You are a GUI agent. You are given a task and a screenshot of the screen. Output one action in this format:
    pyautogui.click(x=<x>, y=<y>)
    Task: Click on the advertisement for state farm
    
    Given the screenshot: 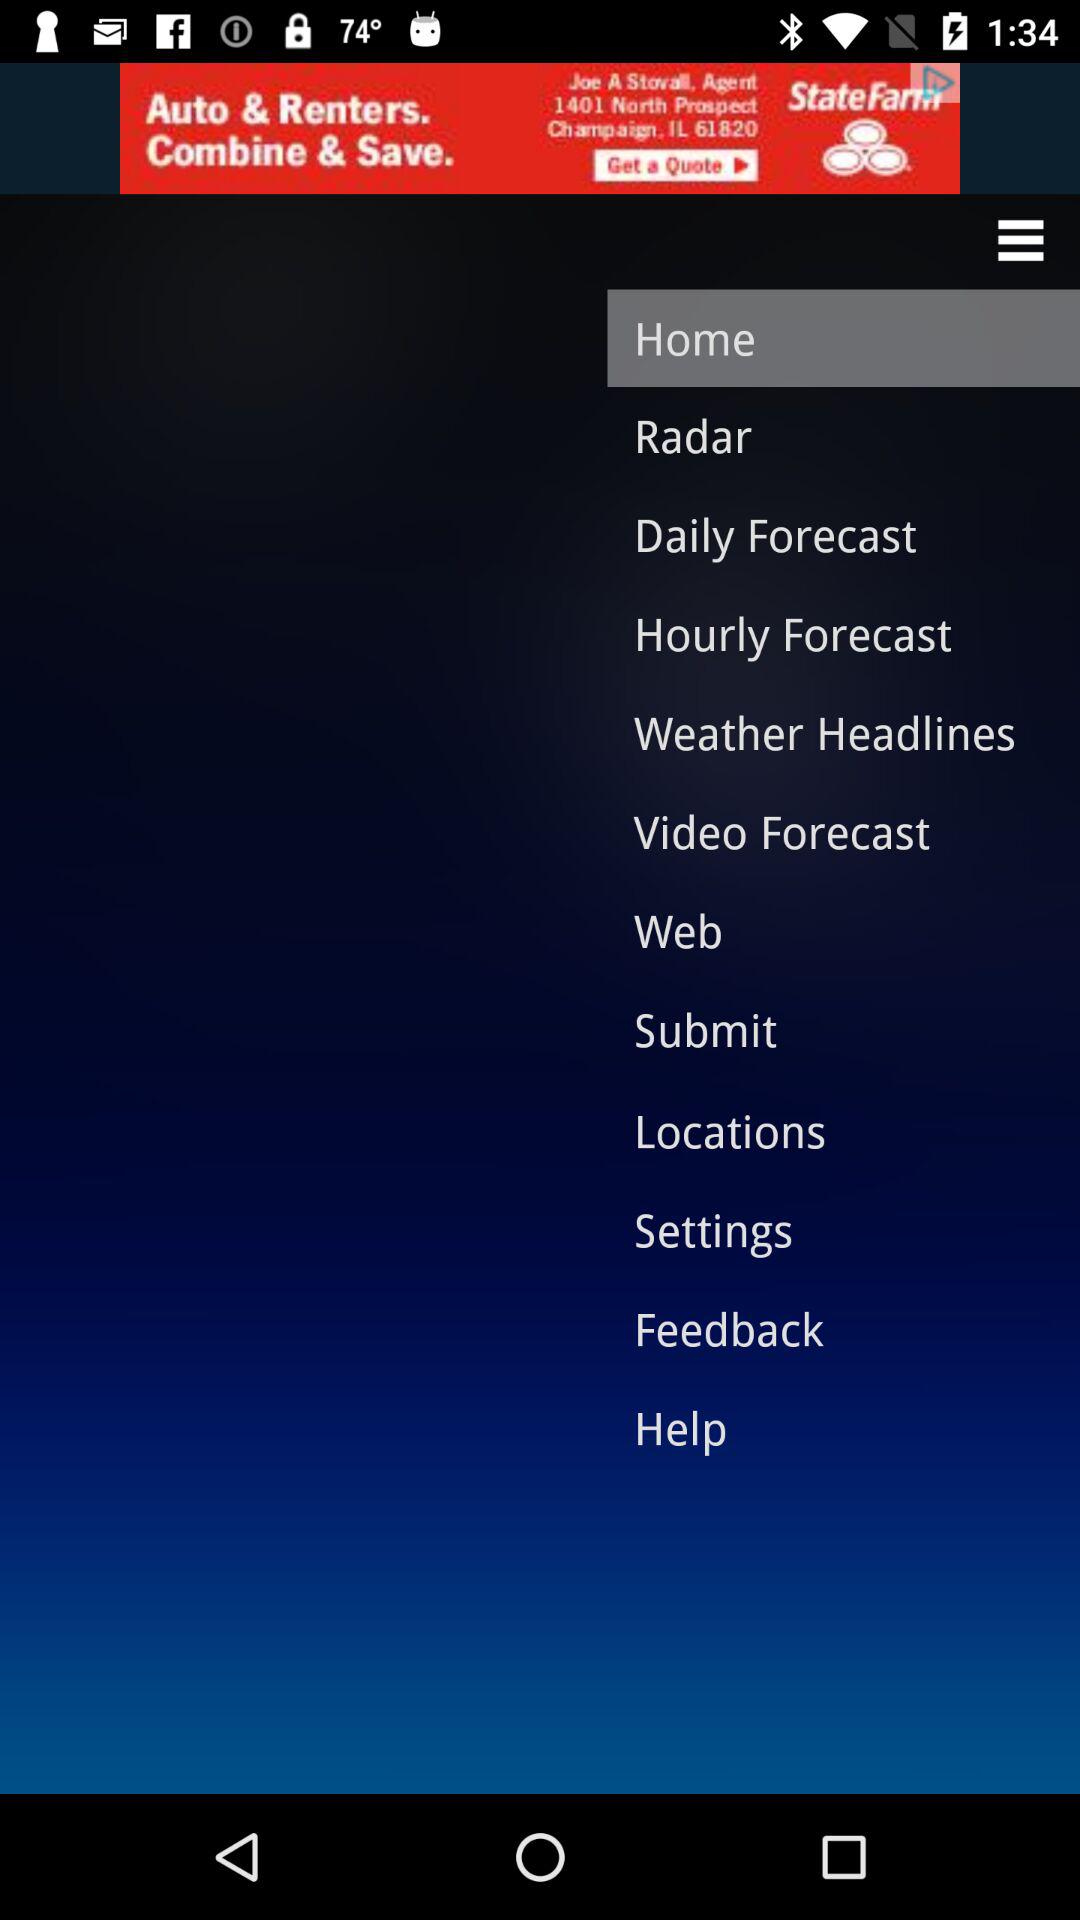 What is the action you would take?
    pyautogui.click(x=540, y=128)
    